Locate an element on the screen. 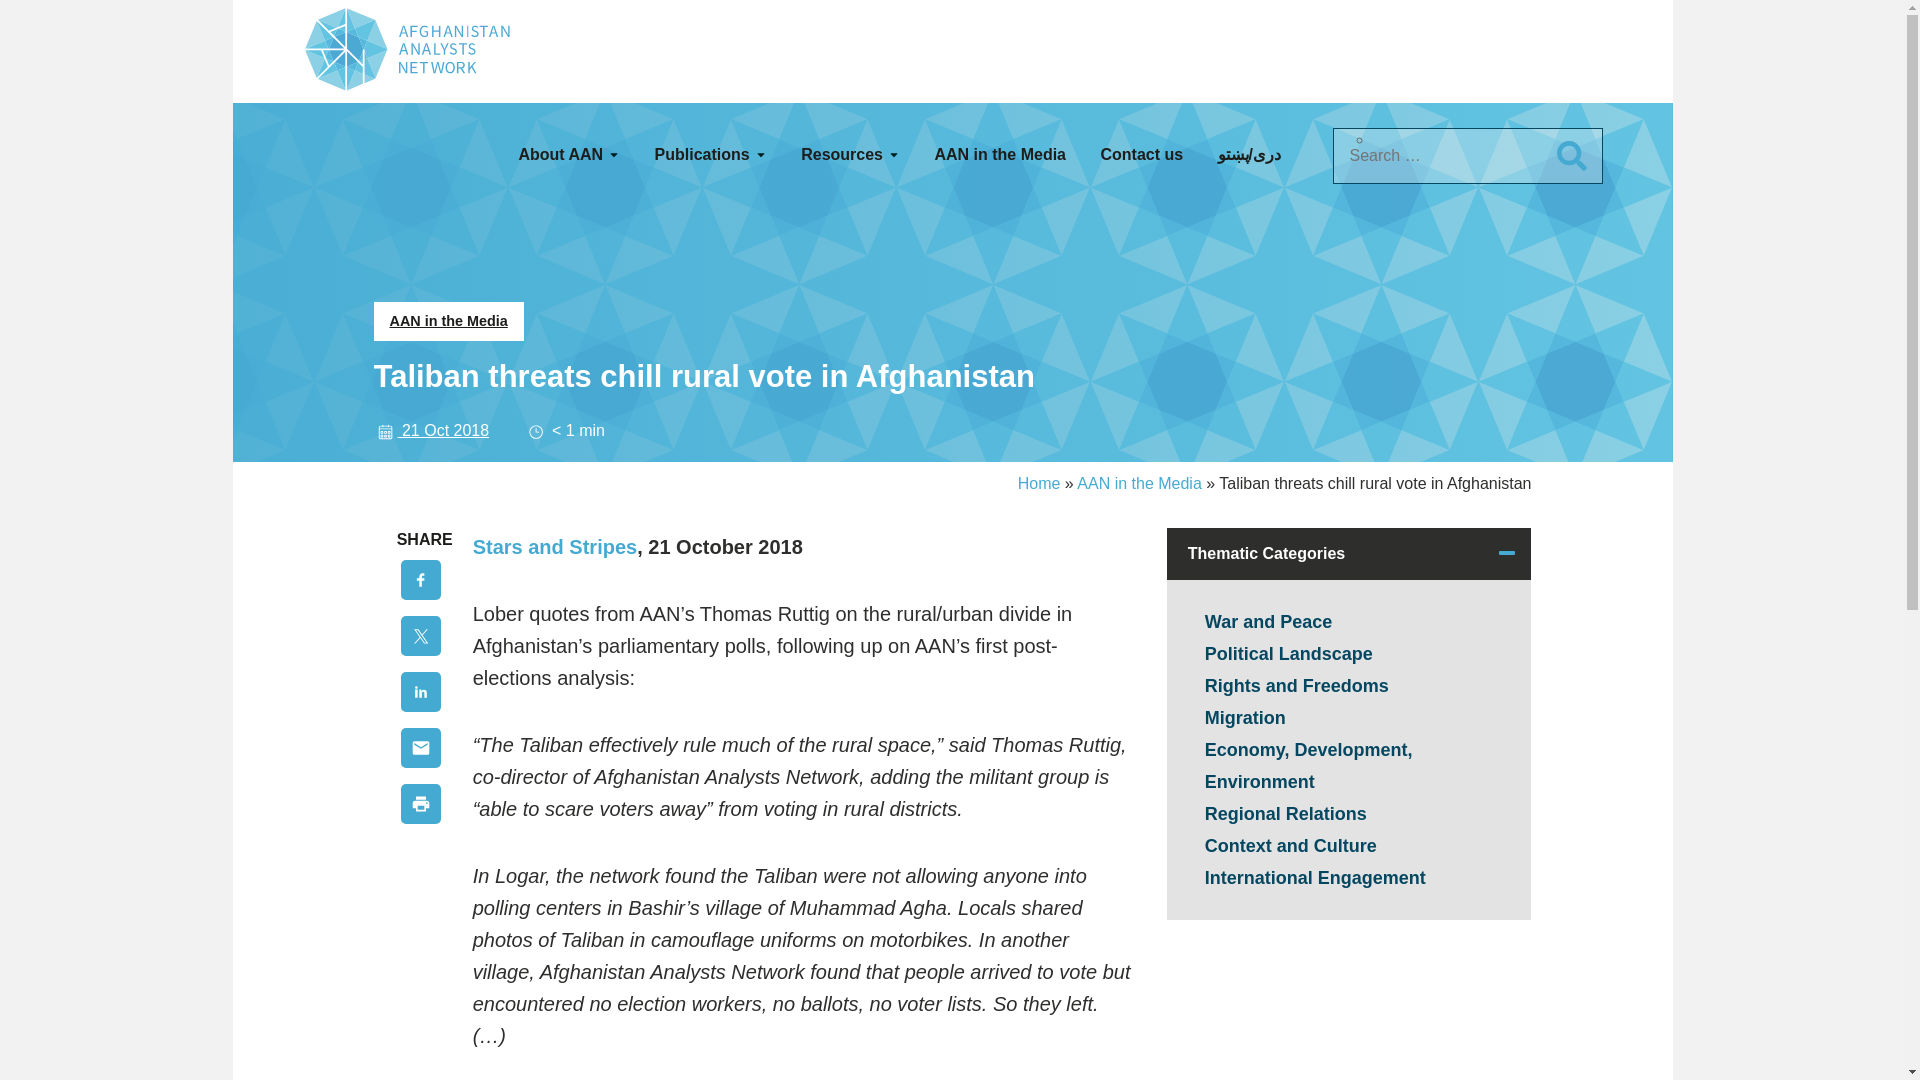 Image resolution: width=1920 pixels, height=1080 pixels. AAN in the Media is located at coordinates (449, 322).